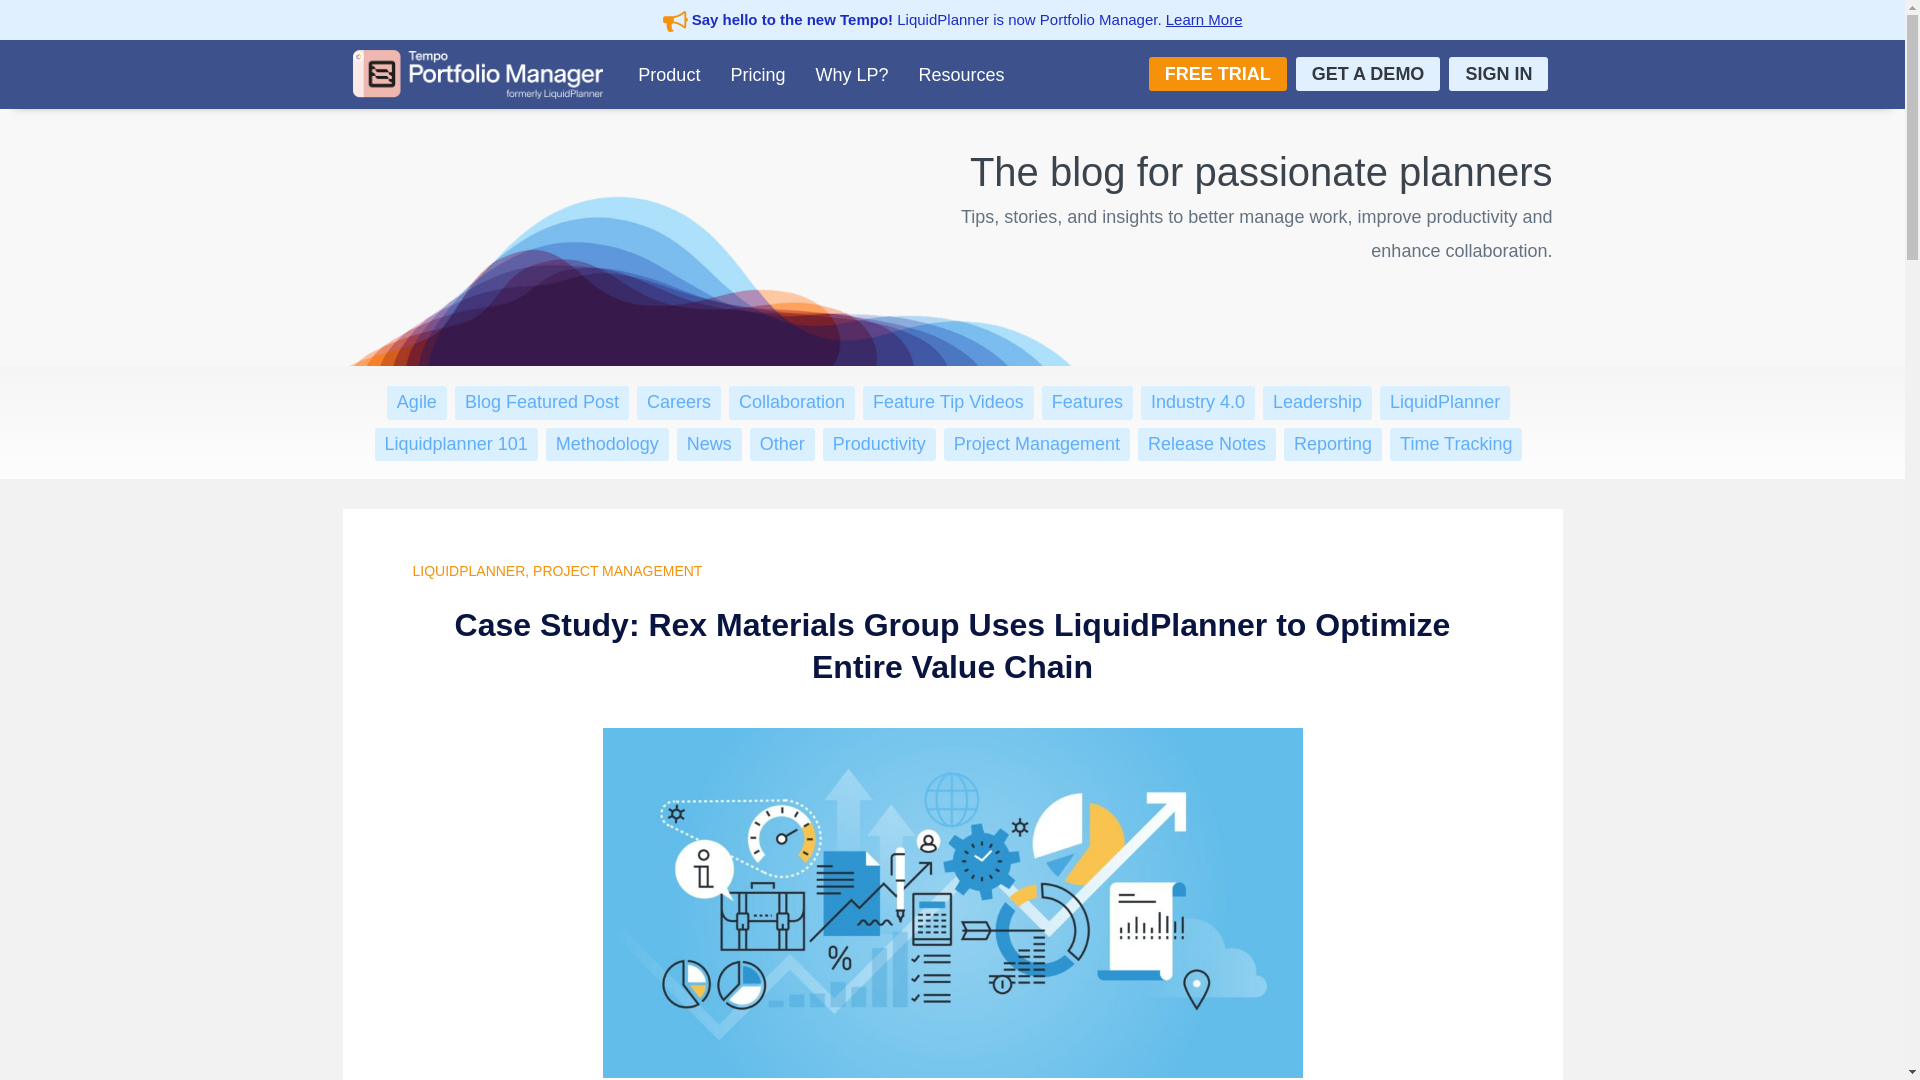 This screenshot has height=1080, width=1920. Describe the element at coordinates (1316, 402) in the screenshot. I see `Leadership` at that location.